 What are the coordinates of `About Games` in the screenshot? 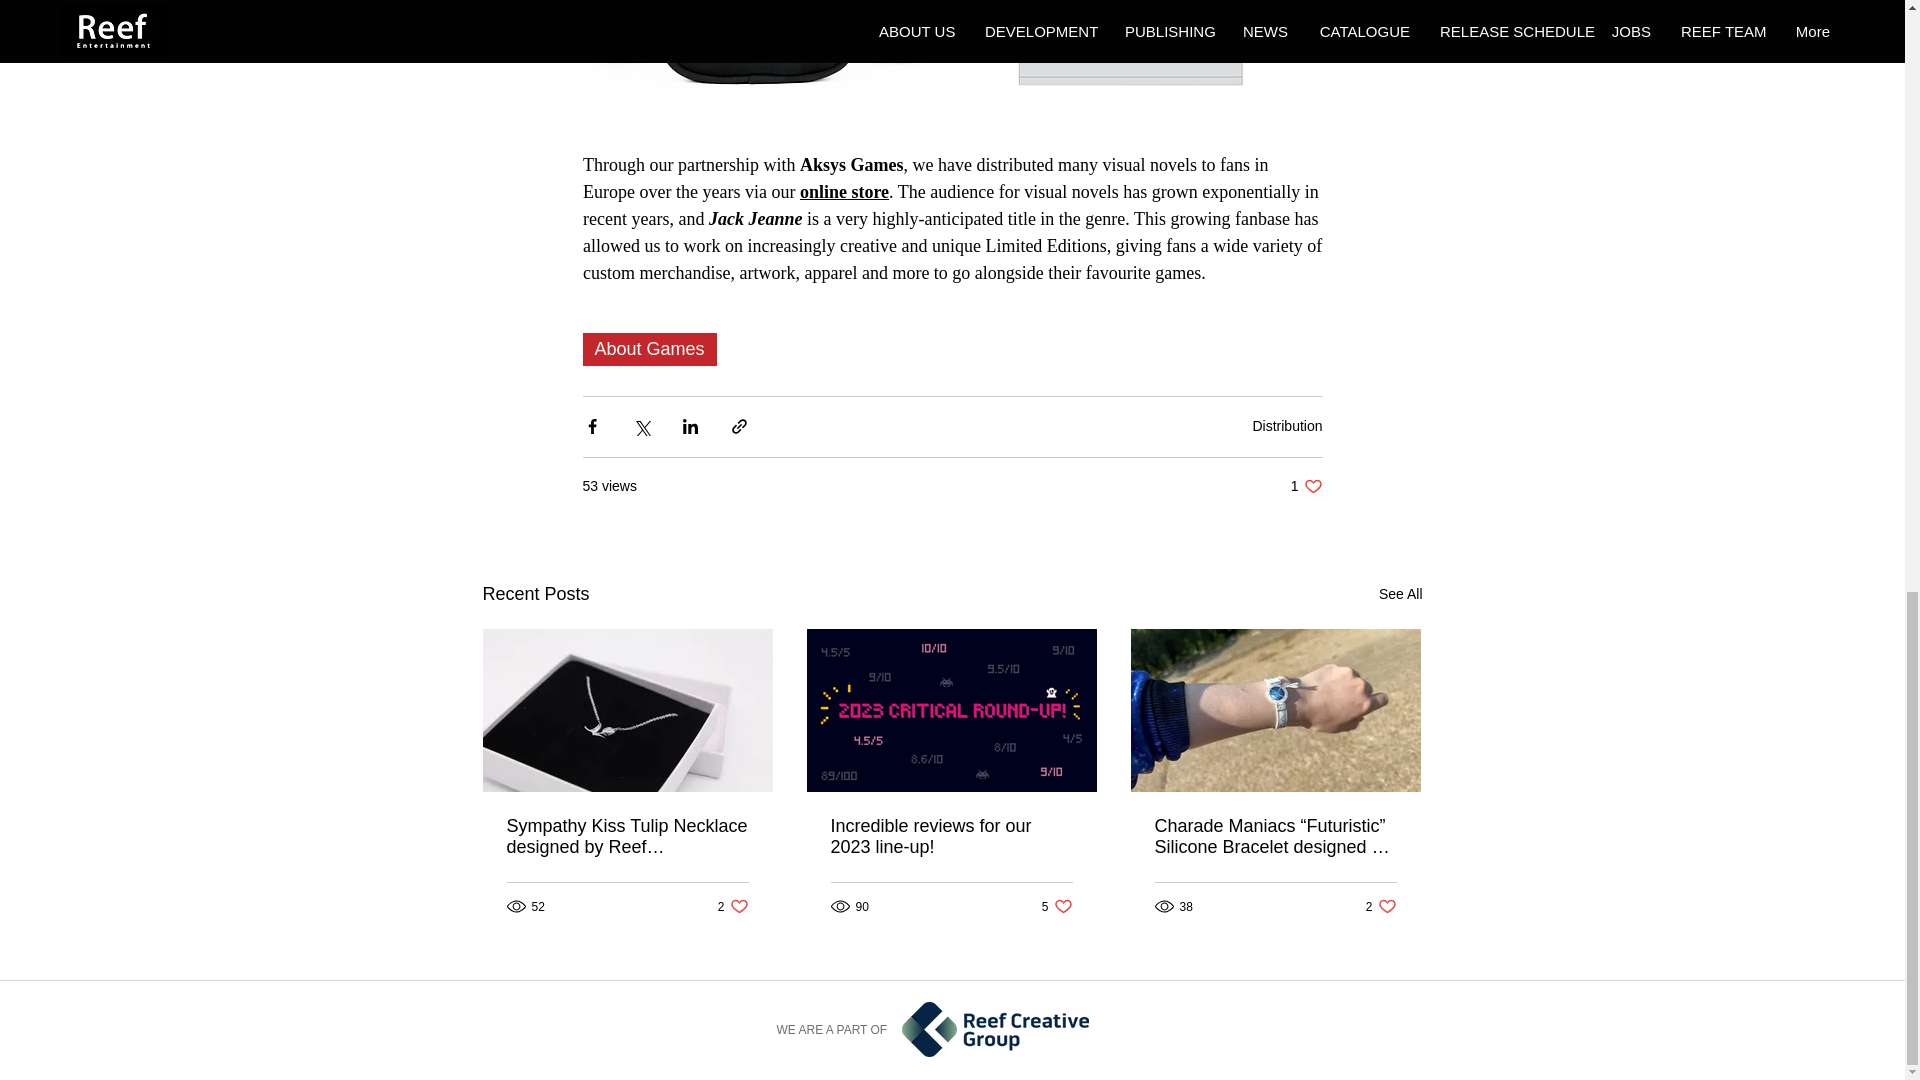 It's located at (1286, 426).